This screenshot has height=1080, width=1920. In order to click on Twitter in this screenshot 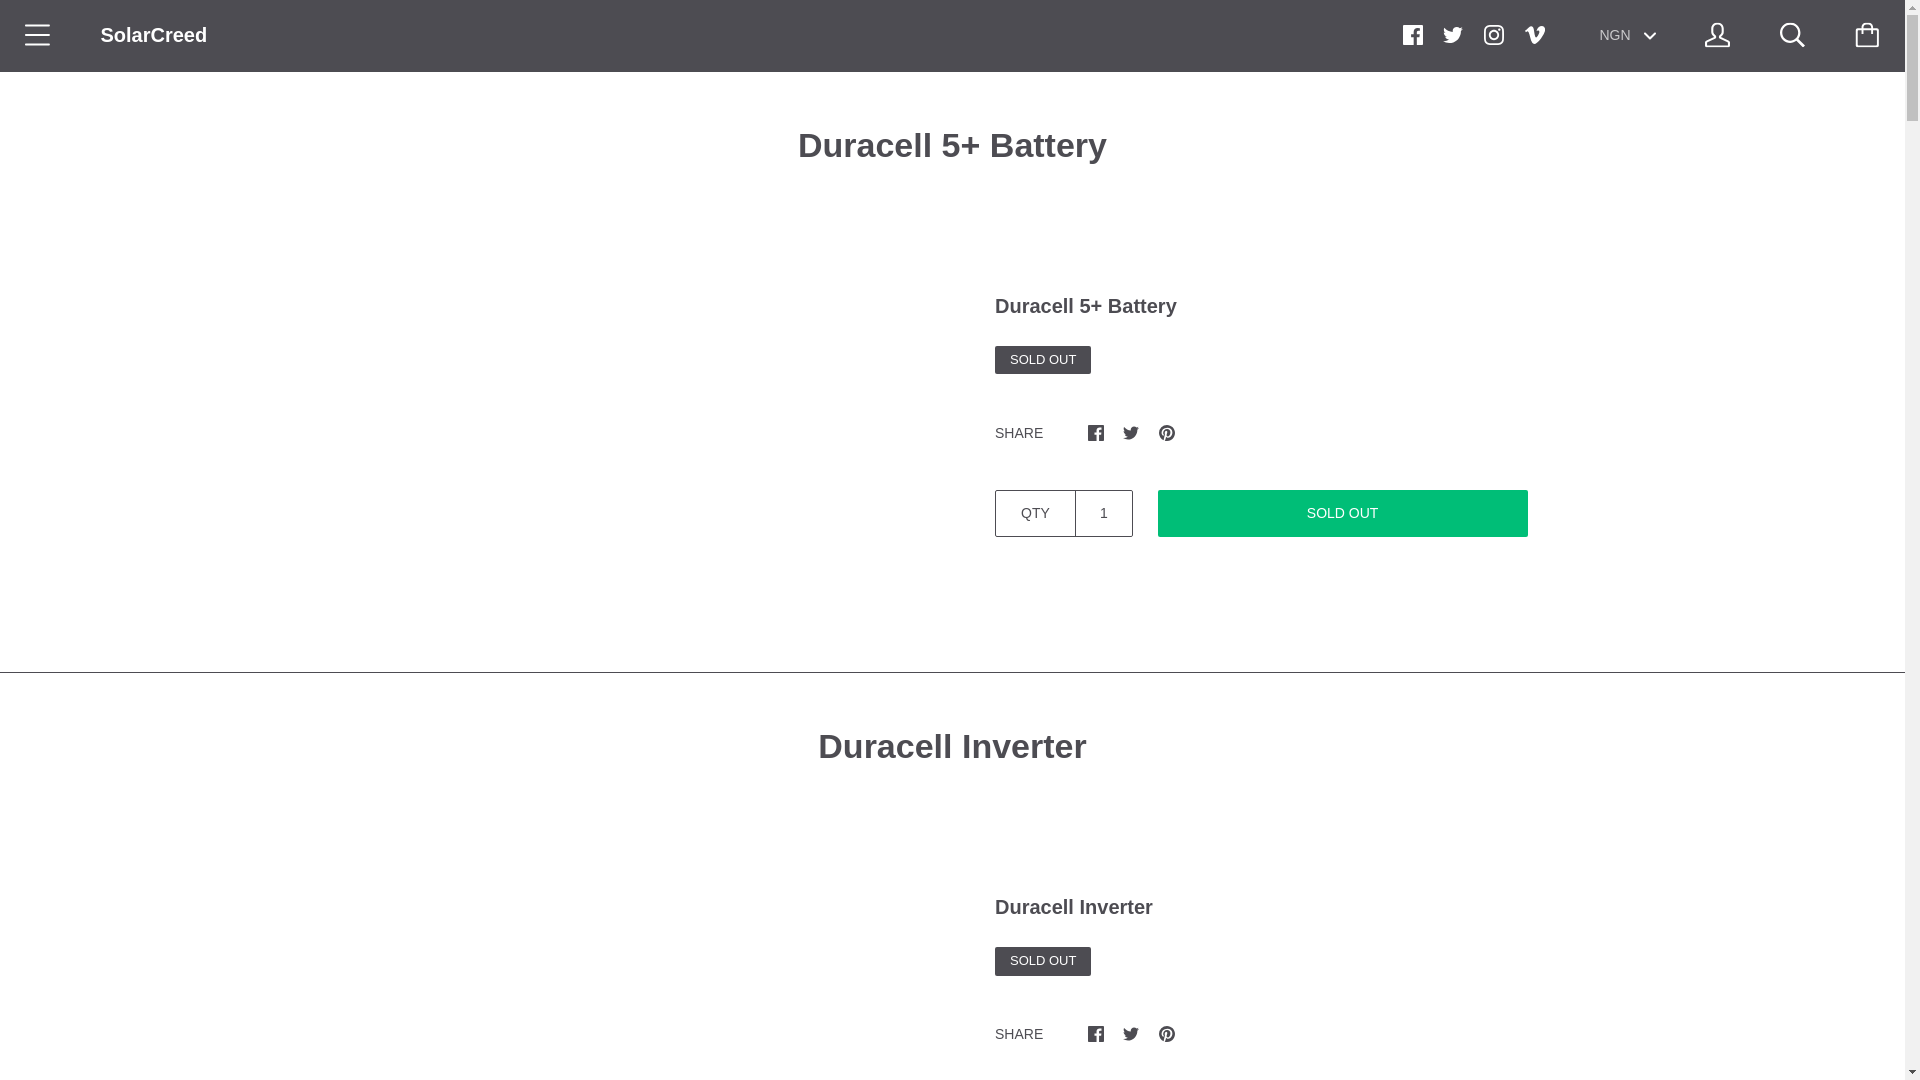, I will do `click(1453, 34)`.